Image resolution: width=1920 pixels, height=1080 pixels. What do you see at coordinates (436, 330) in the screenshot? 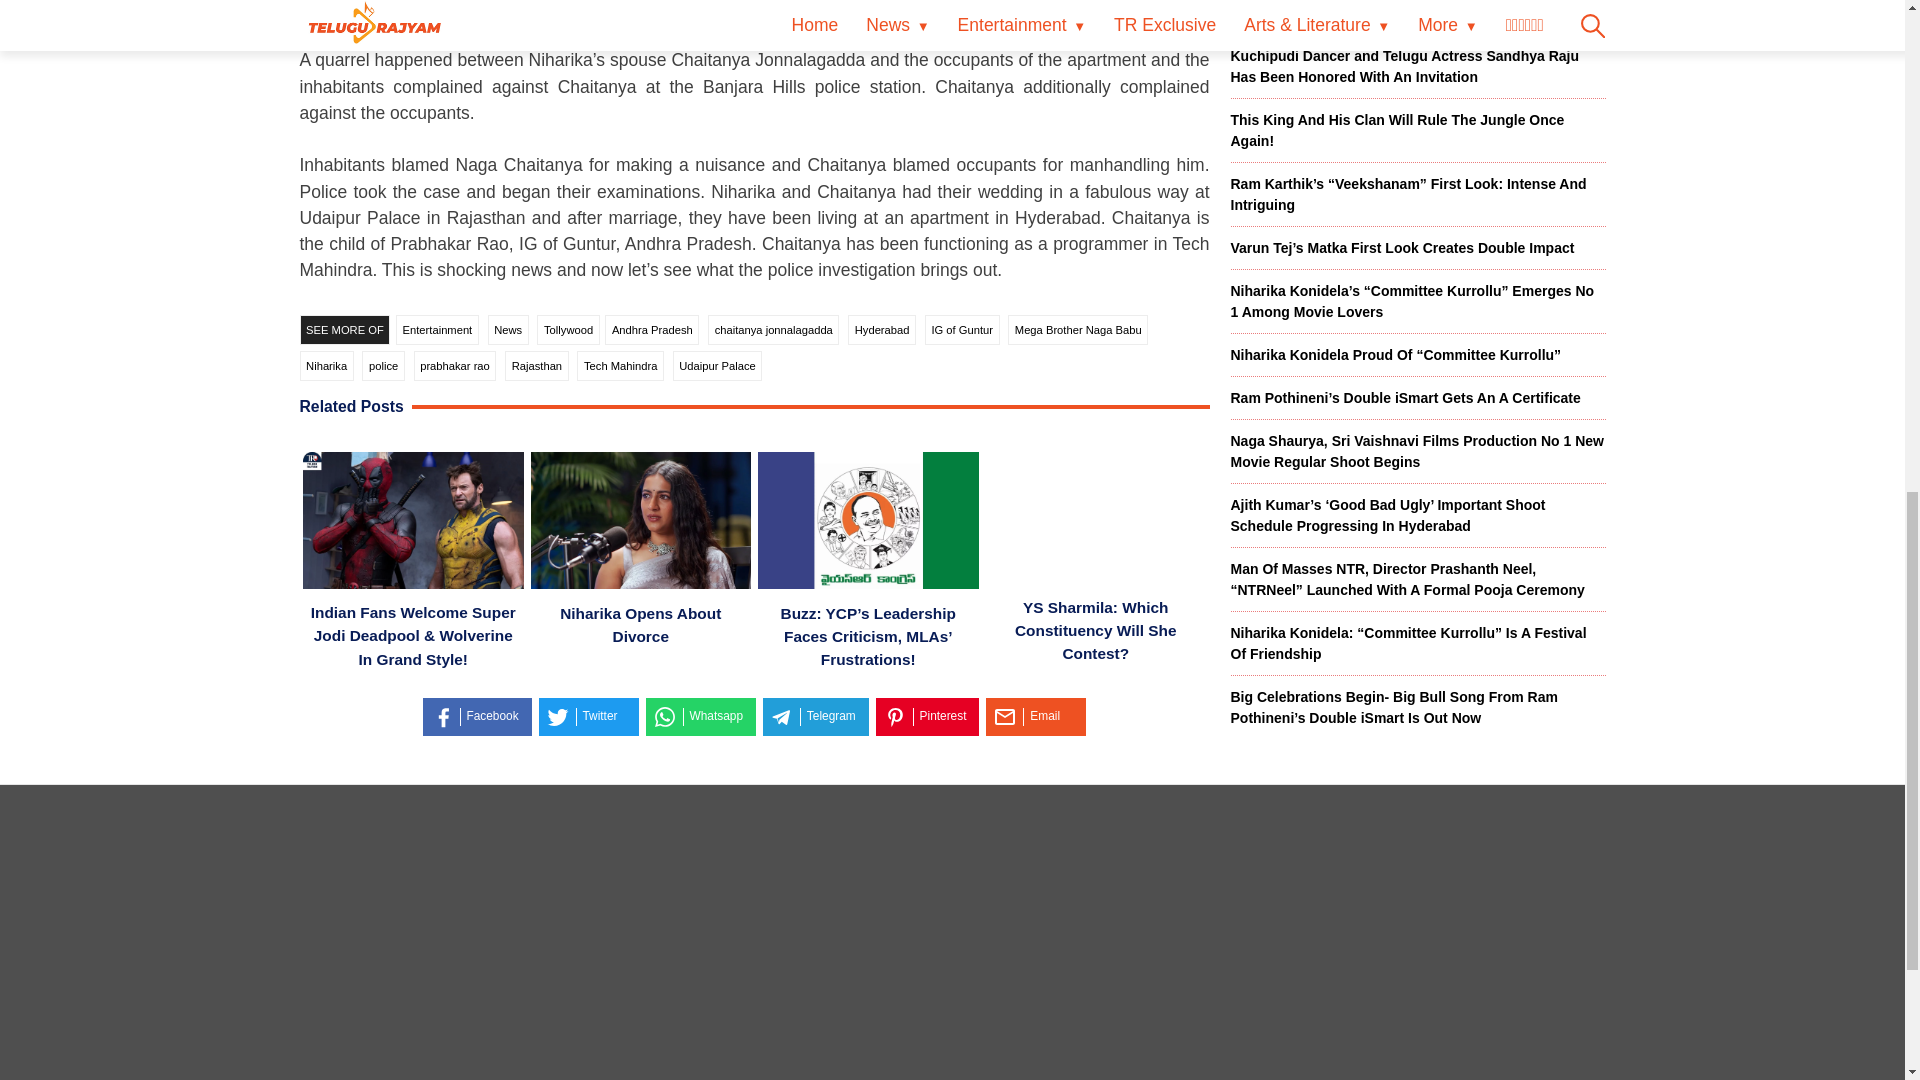
I see `Entertainment` at bounding box center [436, 330].